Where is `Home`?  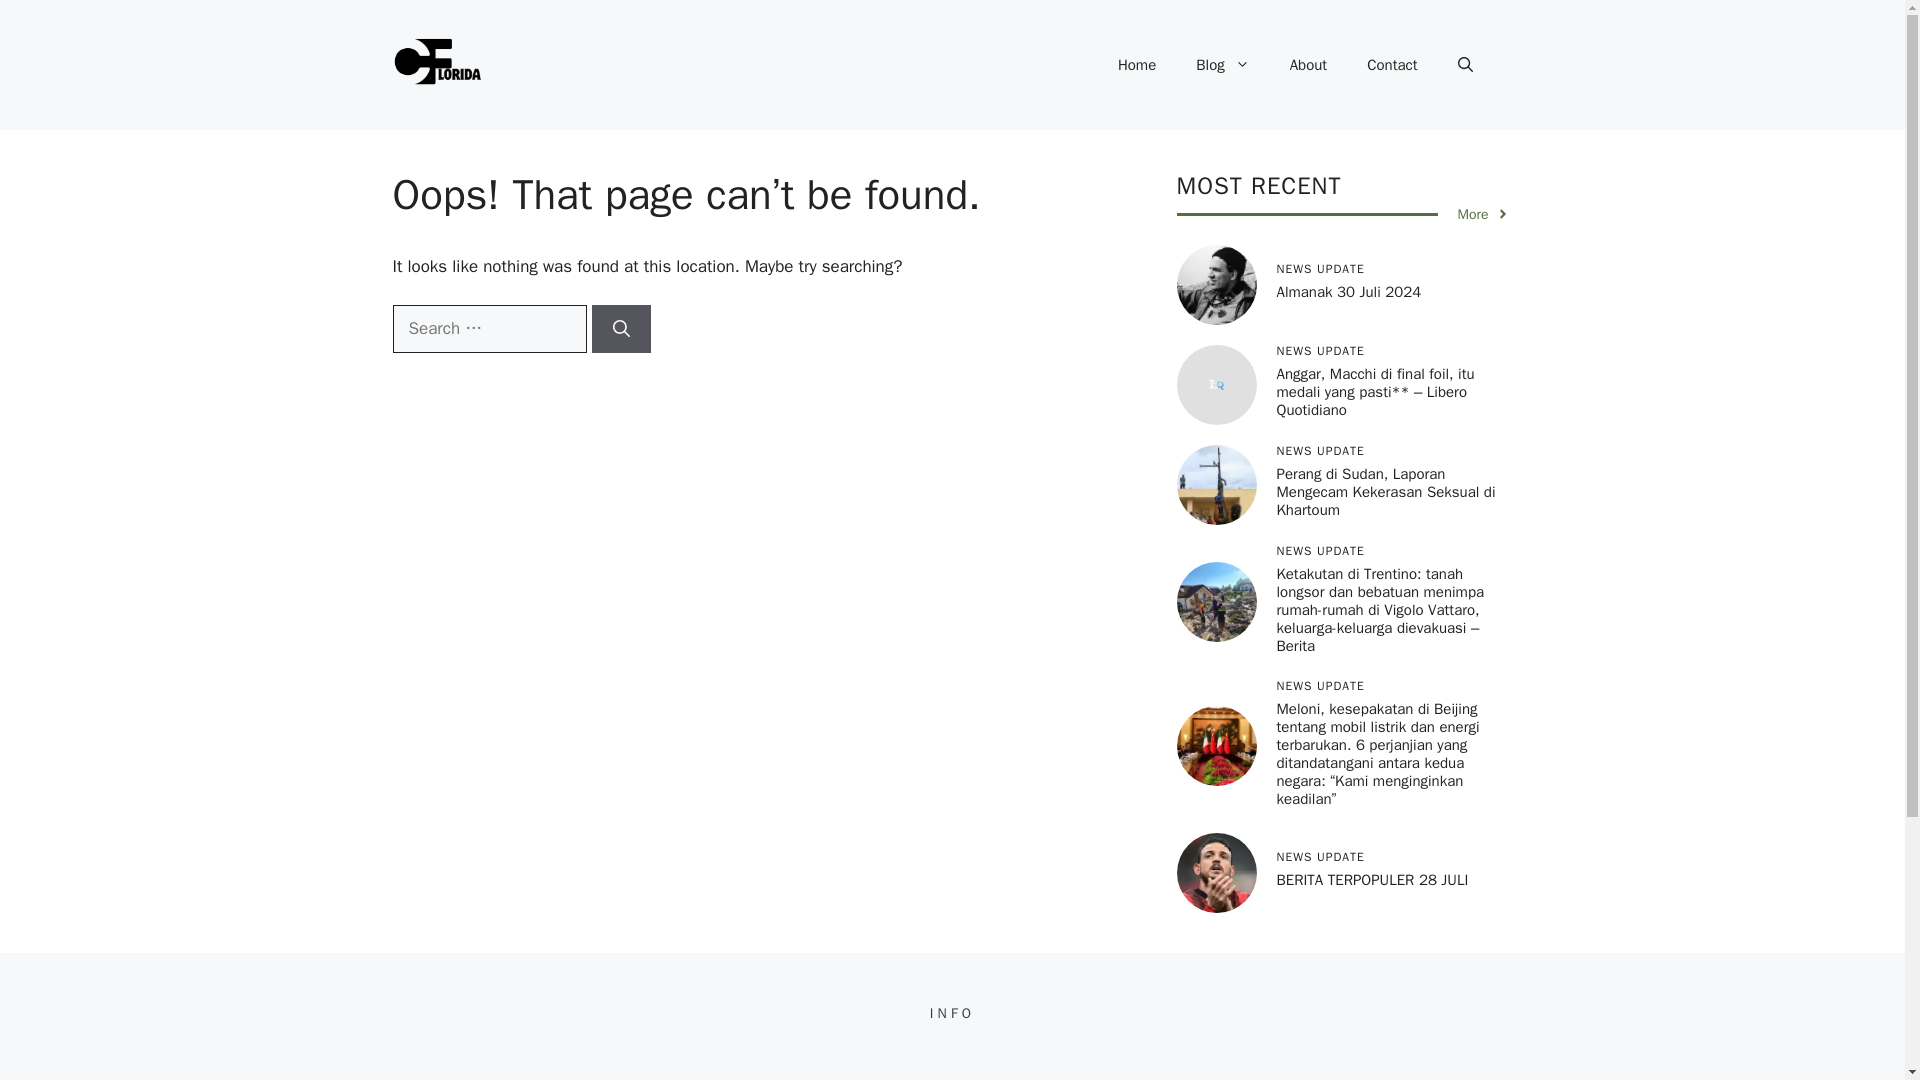
Home is located at coordinates (1136, 64).